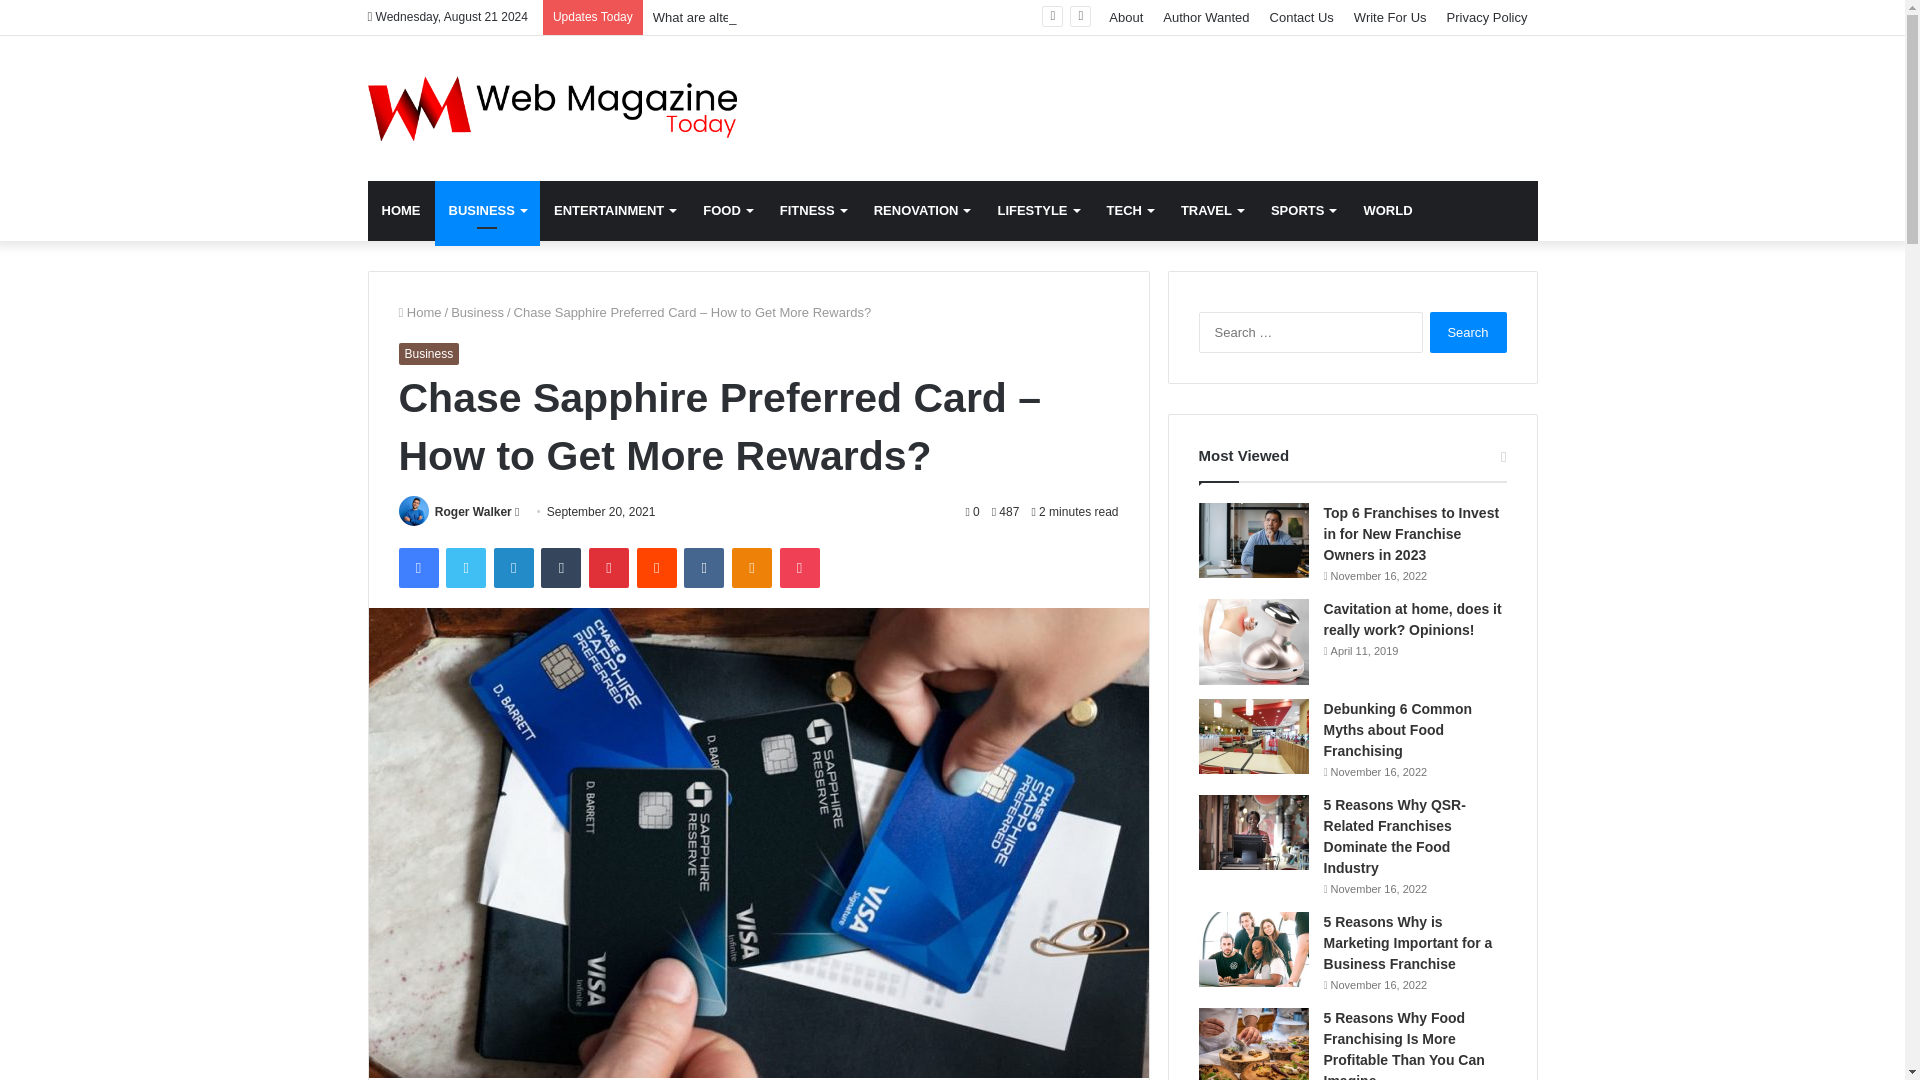  Describe the element at coordinates (402, 210) in the screenshot. I see `HOME` at that location.